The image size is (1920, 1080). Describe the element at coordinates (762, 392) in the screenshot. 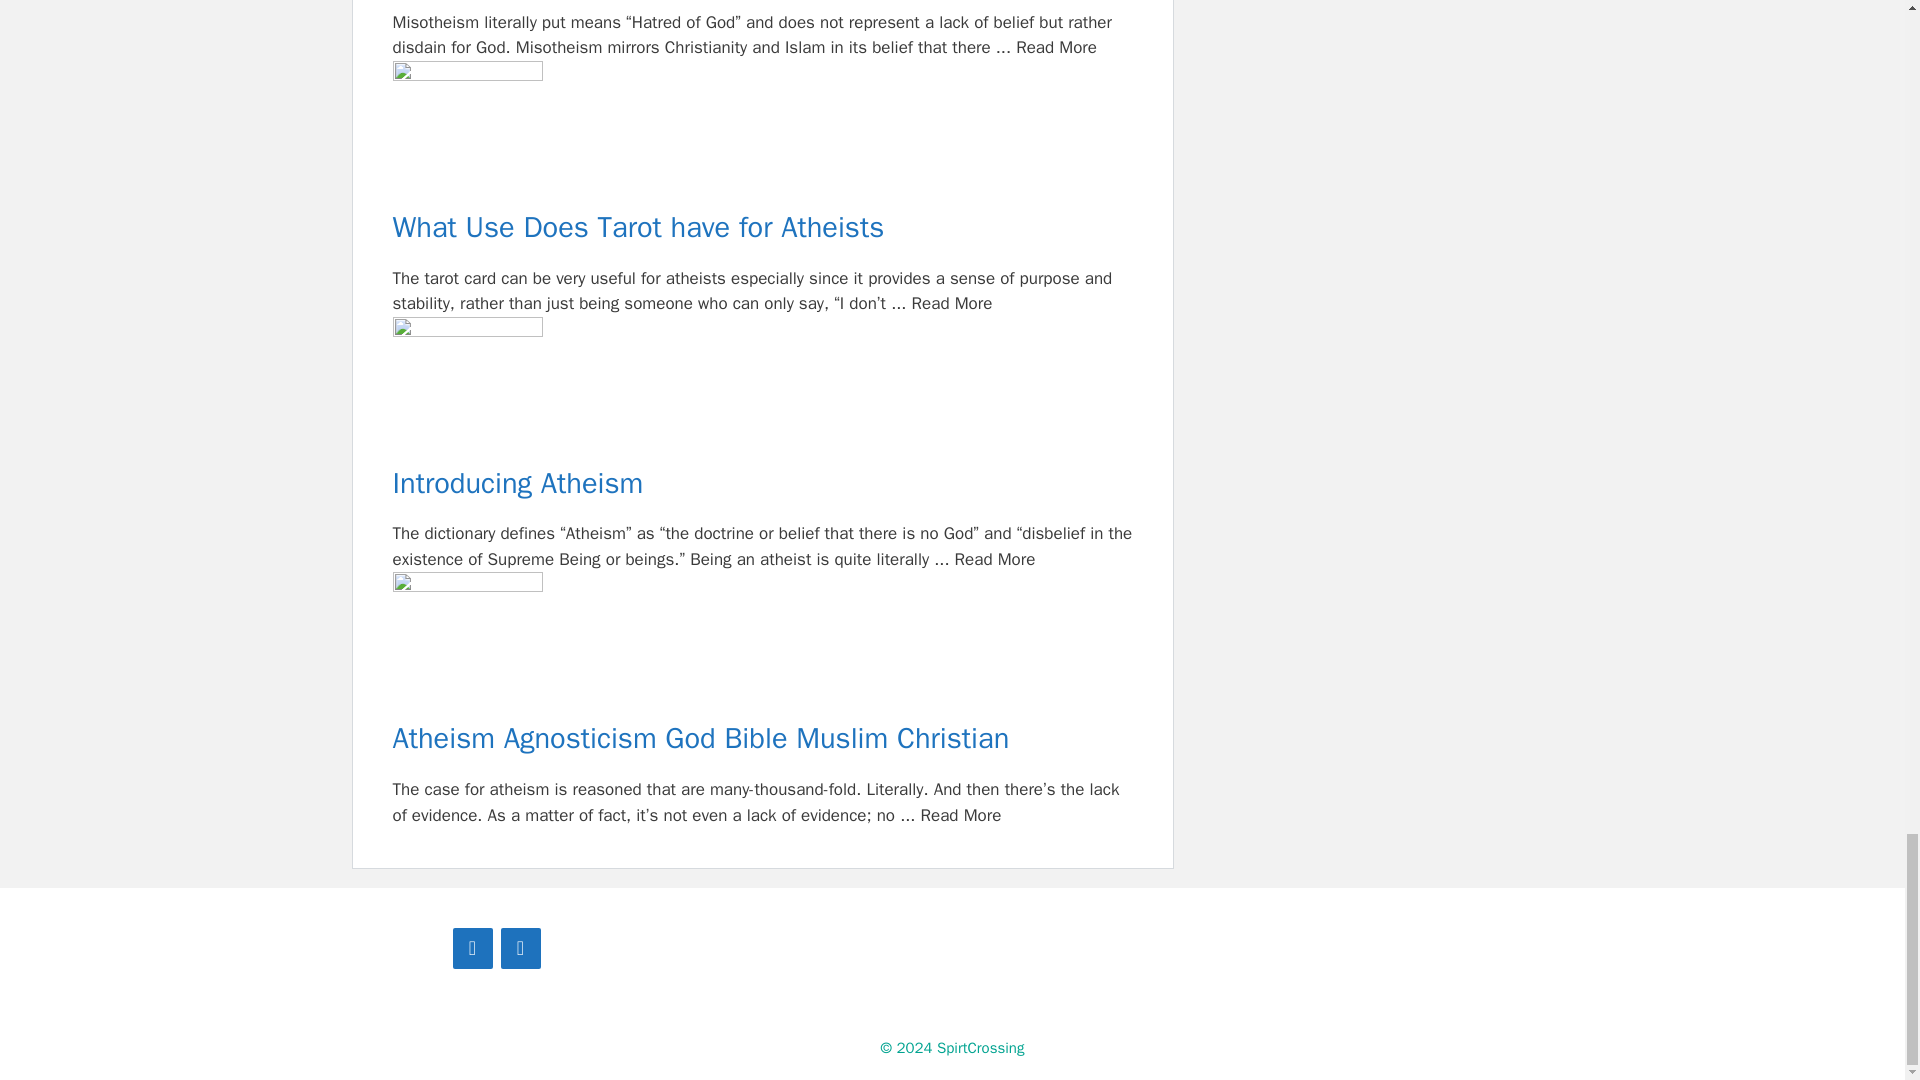

I see `Introducing Atheism` at that location.